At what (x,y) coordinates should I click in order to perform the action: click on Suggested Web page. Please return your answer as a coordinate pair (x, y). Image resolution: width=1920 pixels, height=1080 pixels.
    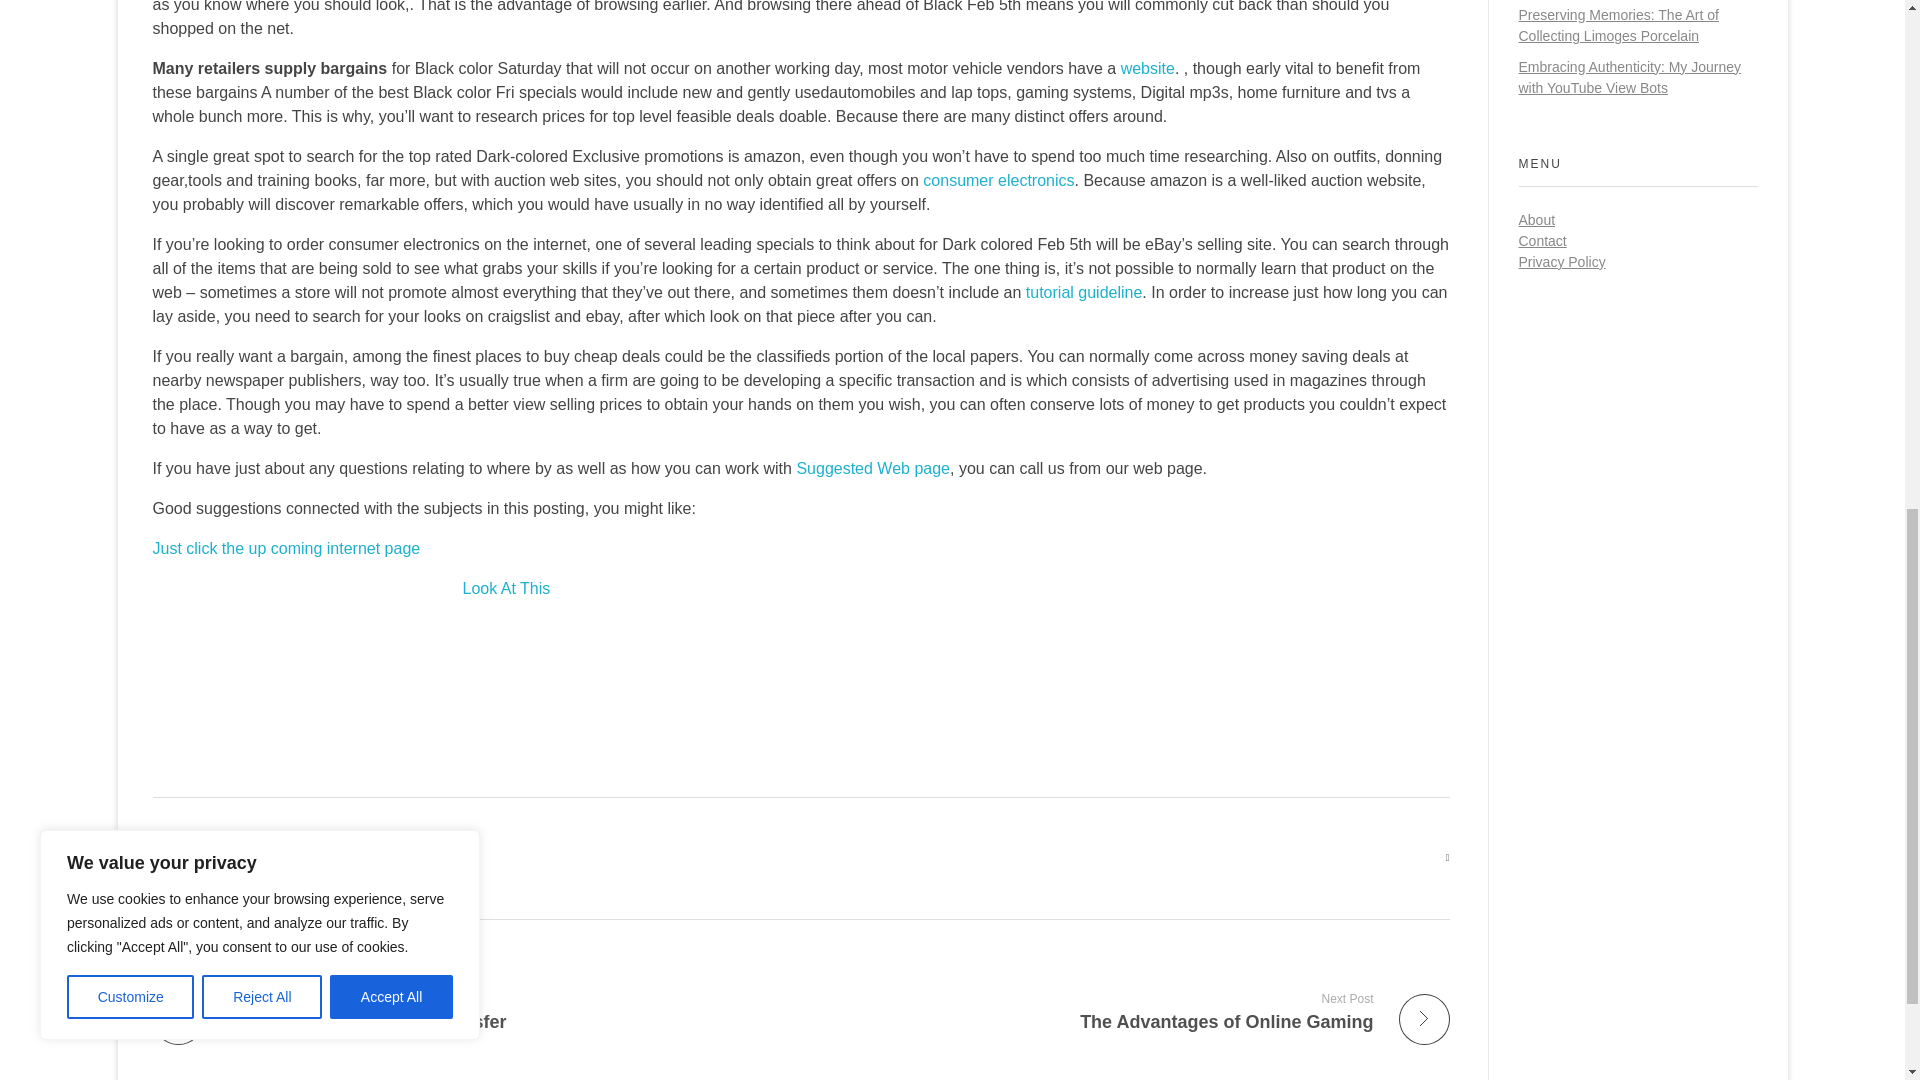
    Looking at the image, I should click on (1148, 68).